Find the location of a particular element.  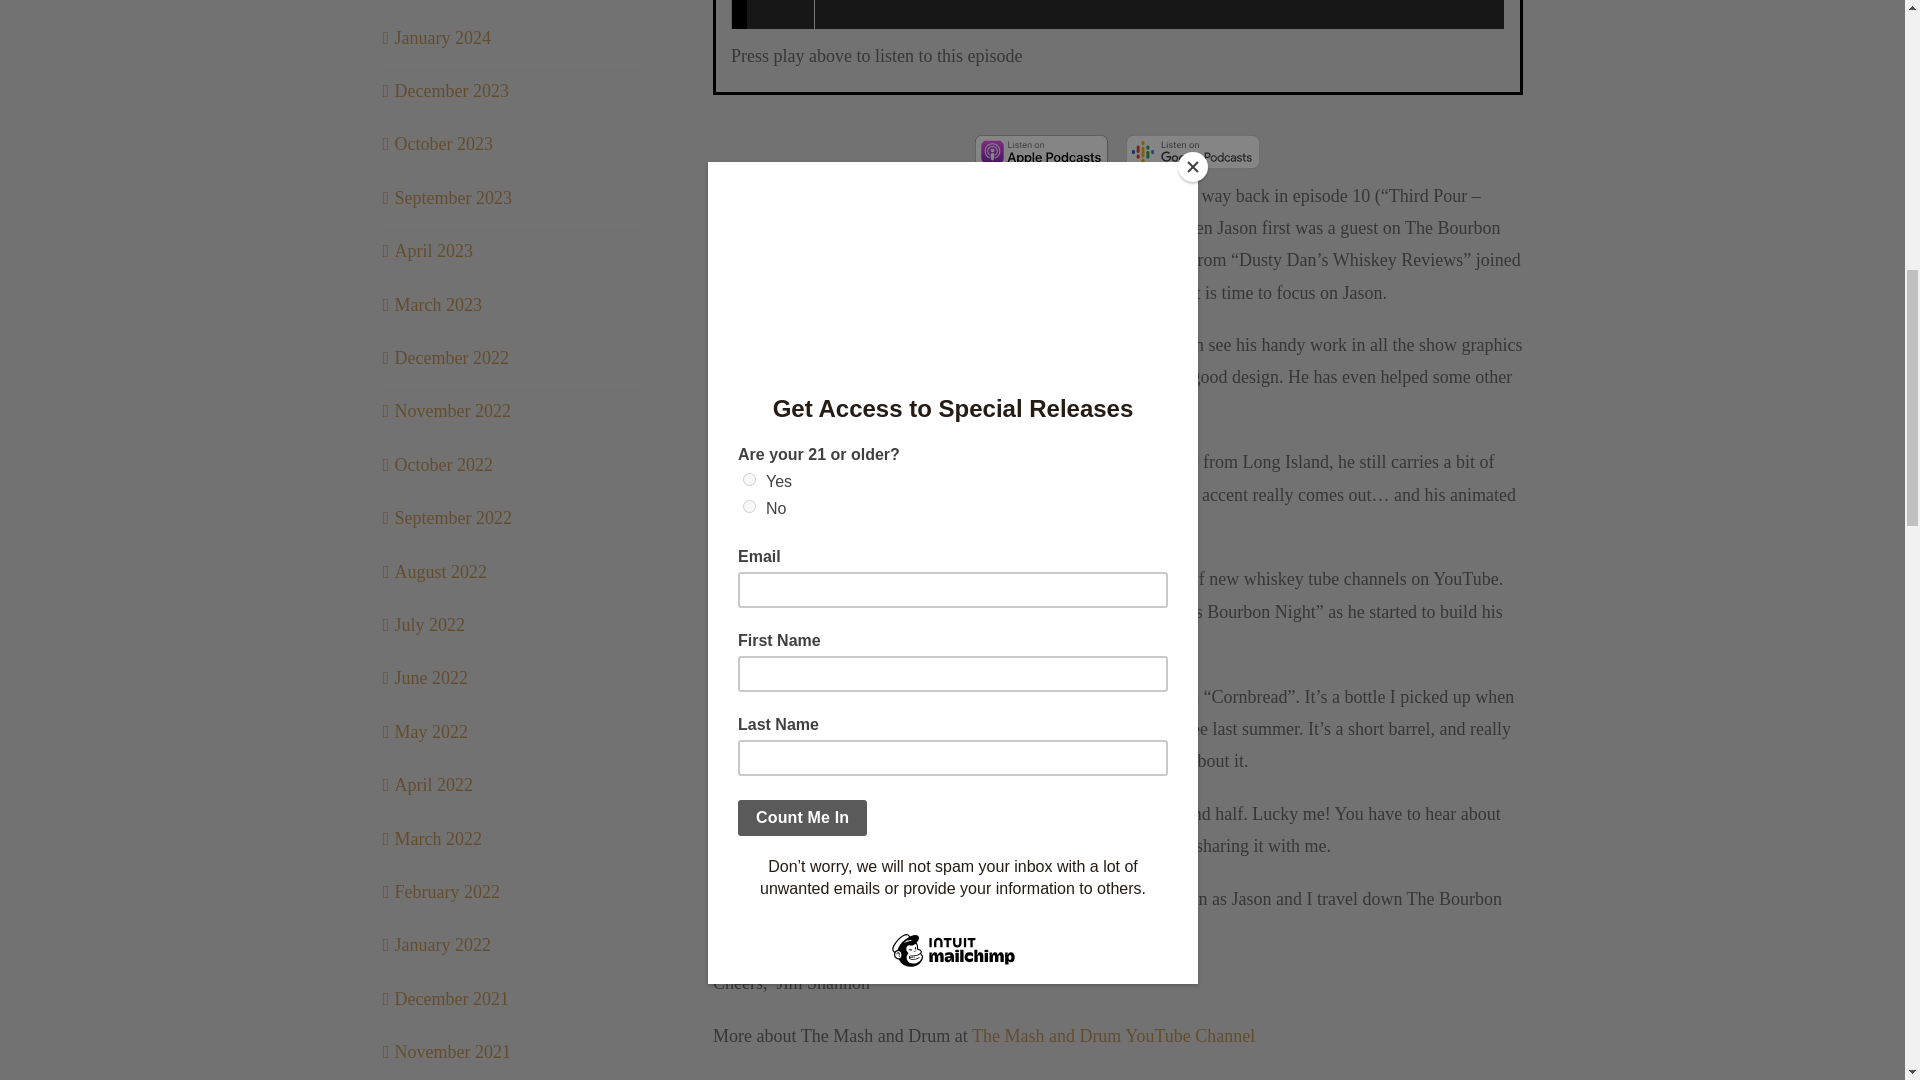

January 2024 is located at coordinates (441, 38).